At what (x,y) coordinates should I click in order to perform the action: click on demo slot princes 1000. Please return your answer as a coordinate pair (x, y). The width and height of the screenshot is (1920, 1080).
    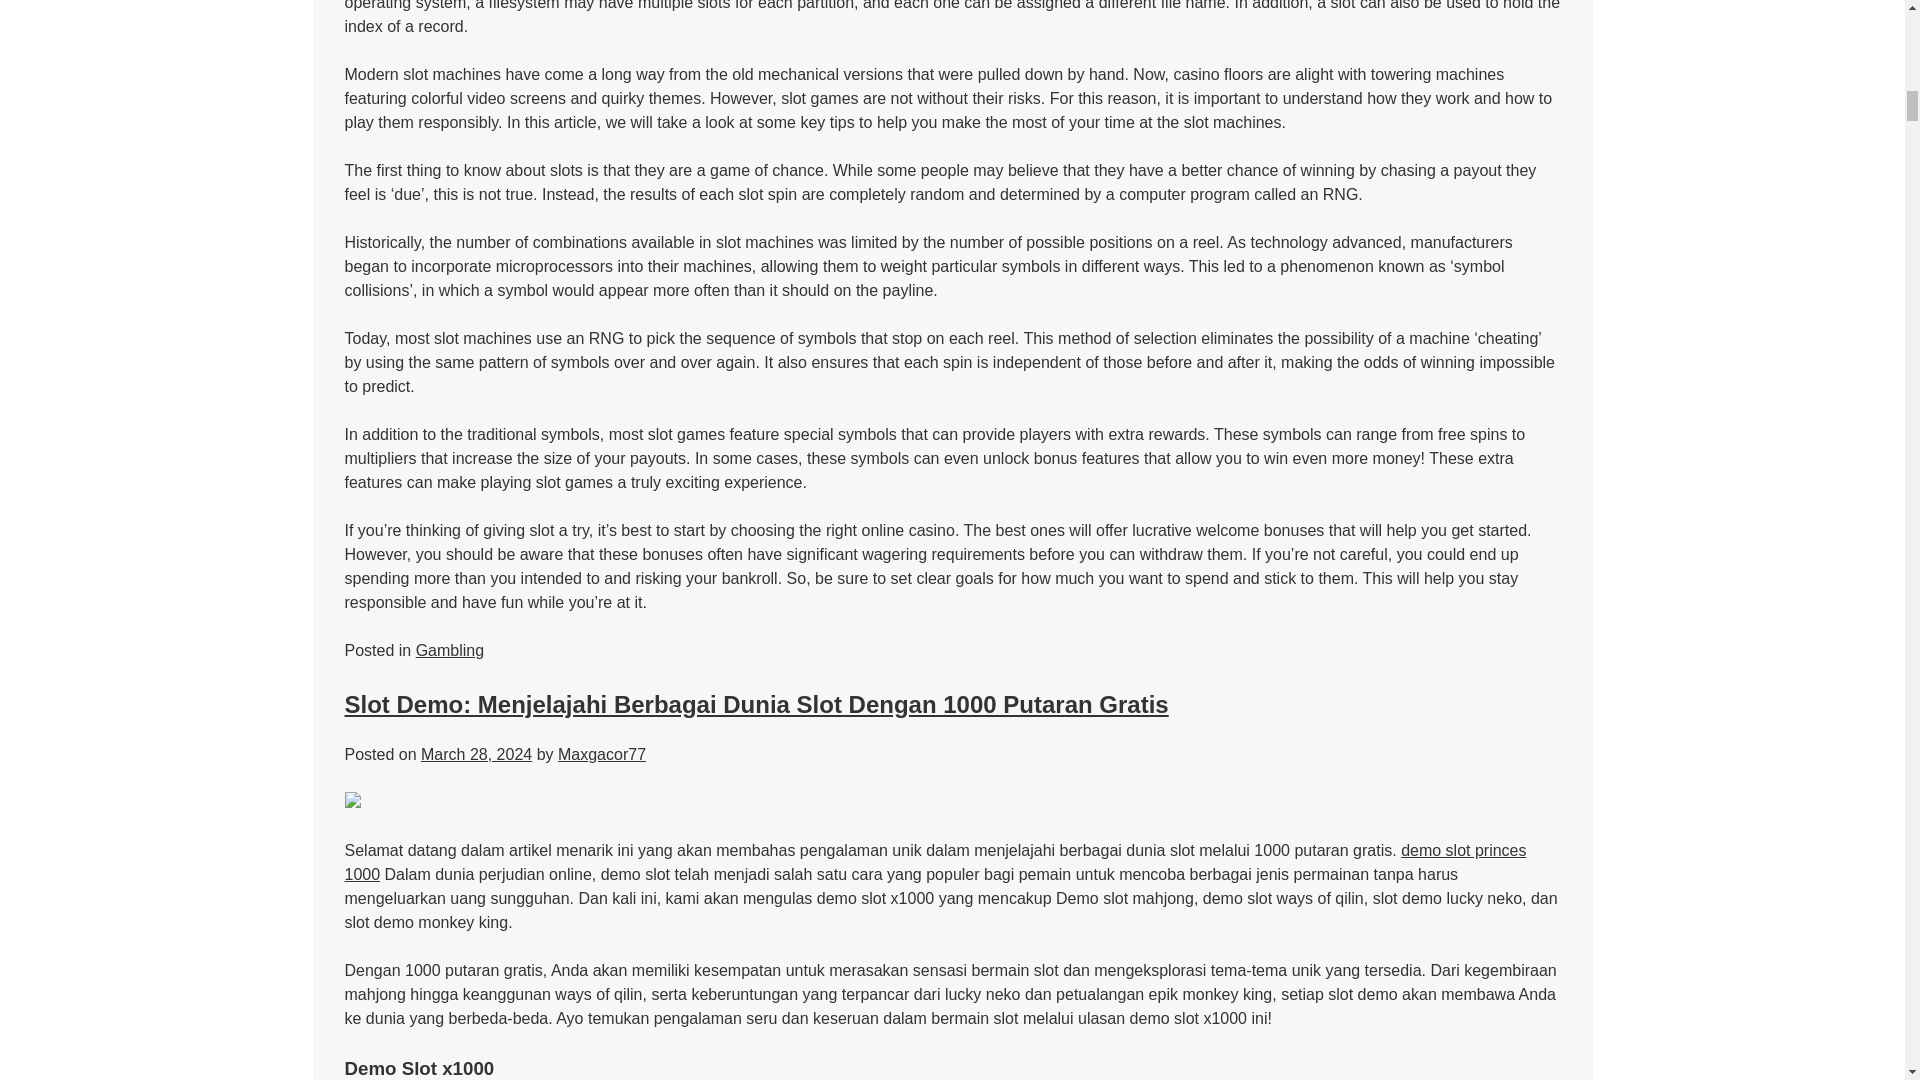
    Looking at the image, I should click on (934, 862).